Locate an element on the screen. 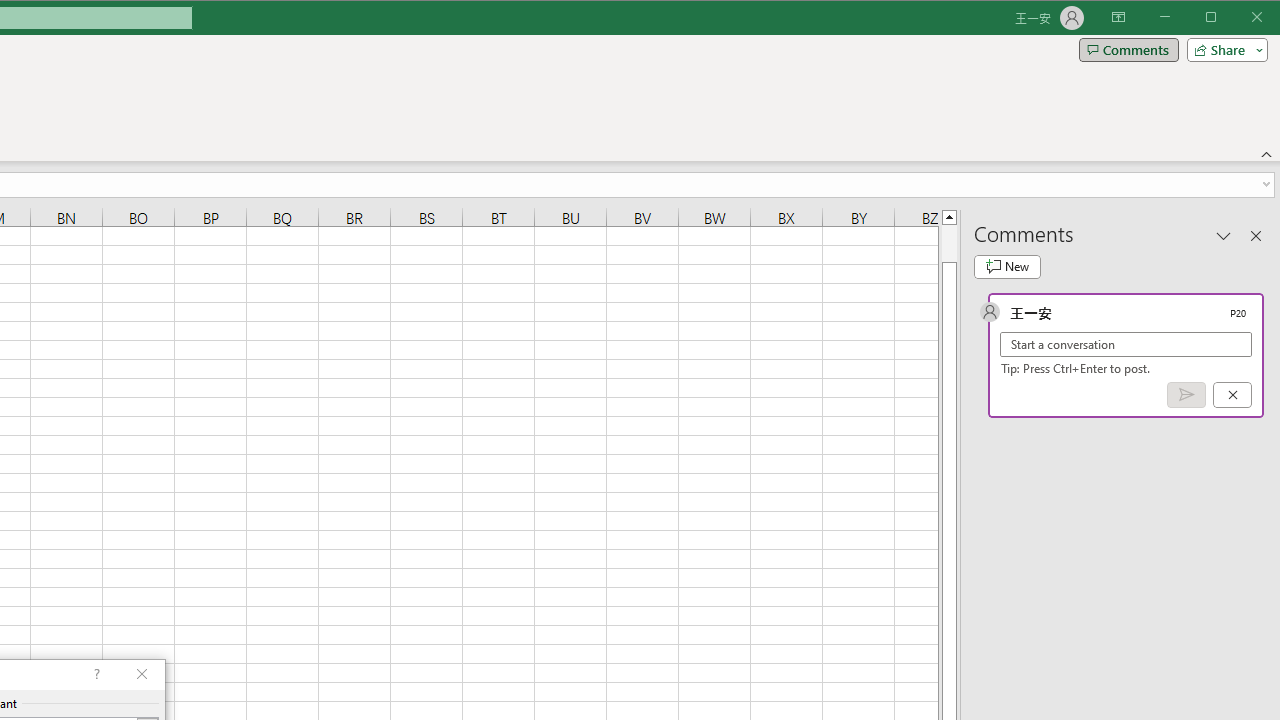 Image resolution: width=1280 pixels, height=720 pixels. Cancel is located at coordinates (1232, 395).